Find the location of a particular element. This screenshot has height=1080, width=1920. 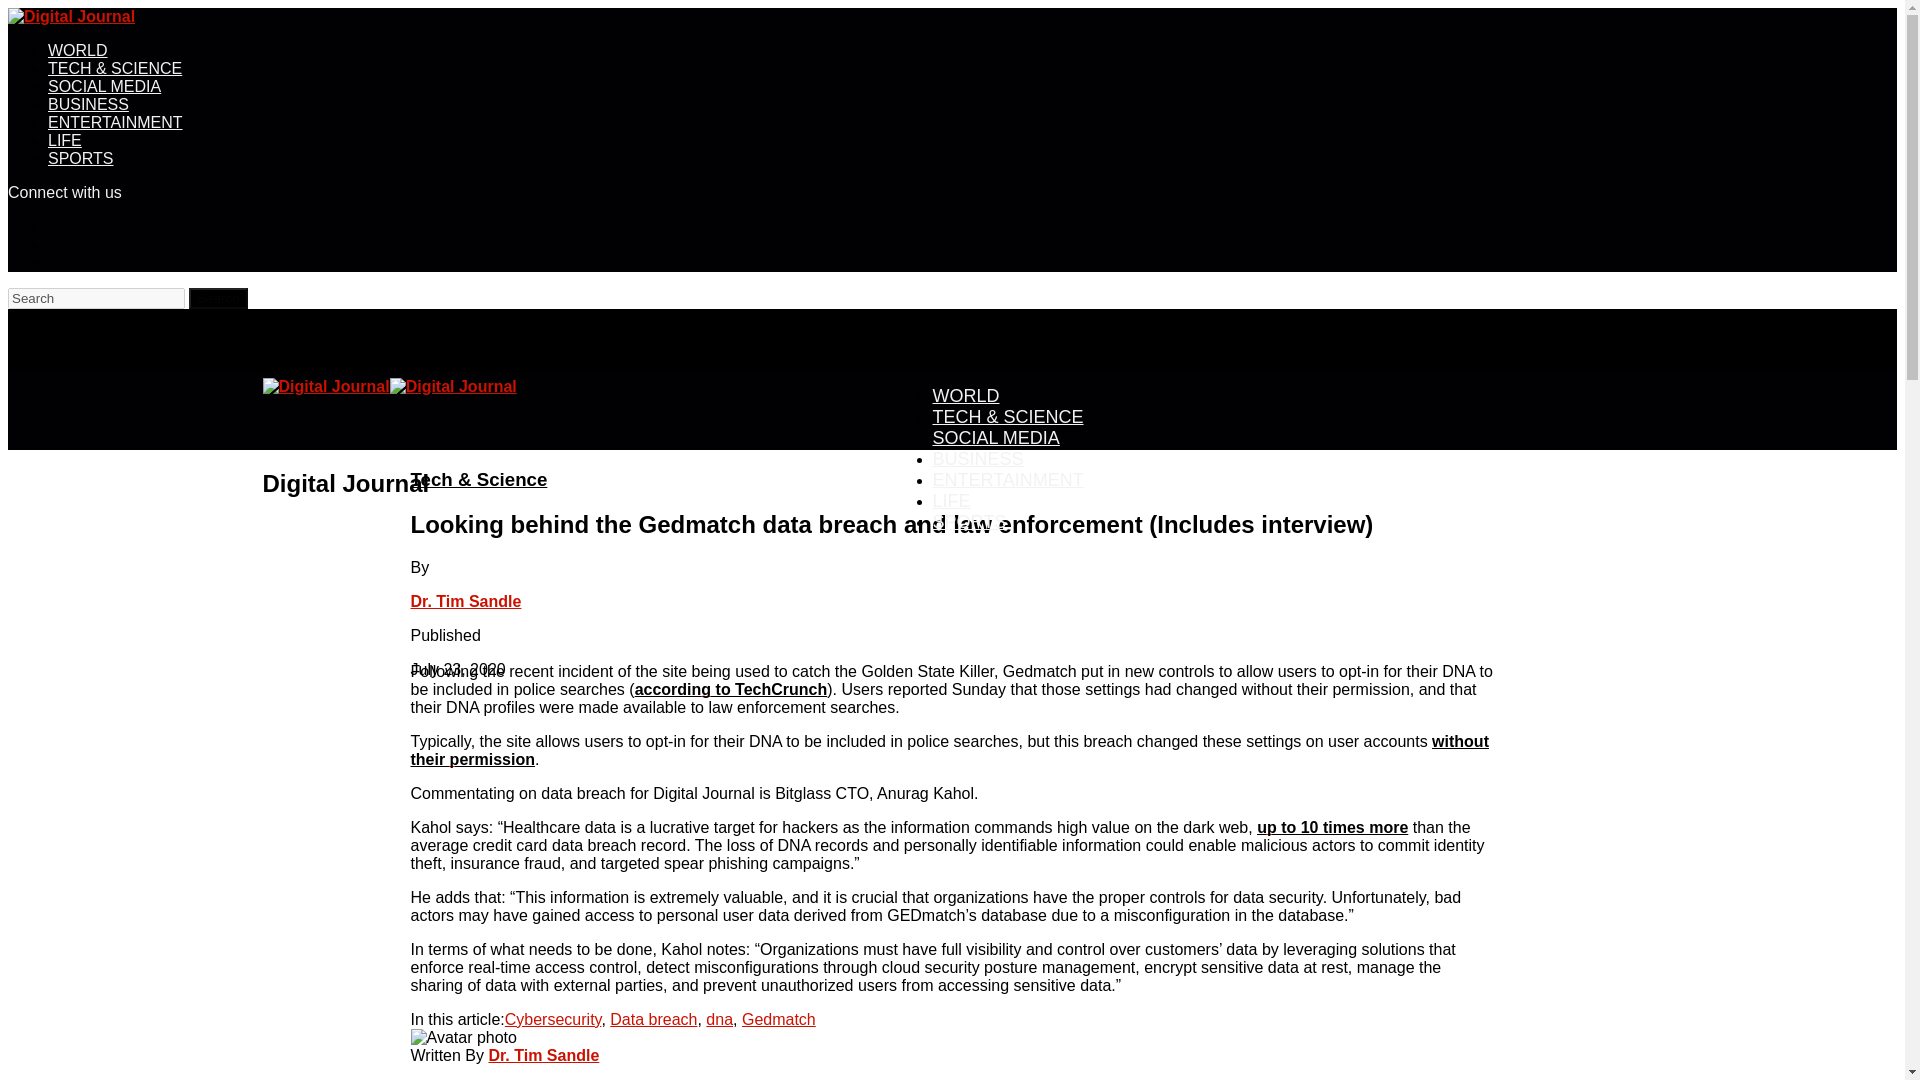

LIFE is located at coordinates (65, 140).